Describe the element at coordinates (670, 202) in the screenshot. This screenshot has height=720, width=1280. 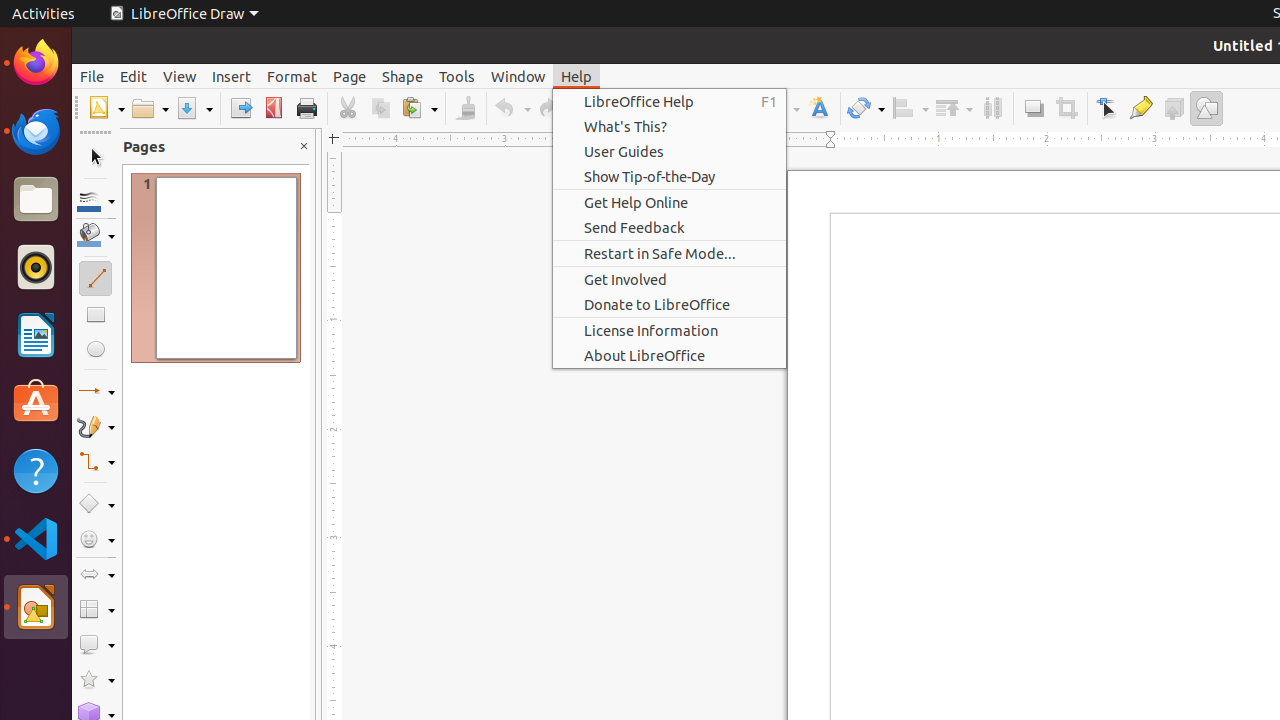
I see `Get Help Online` at that location.